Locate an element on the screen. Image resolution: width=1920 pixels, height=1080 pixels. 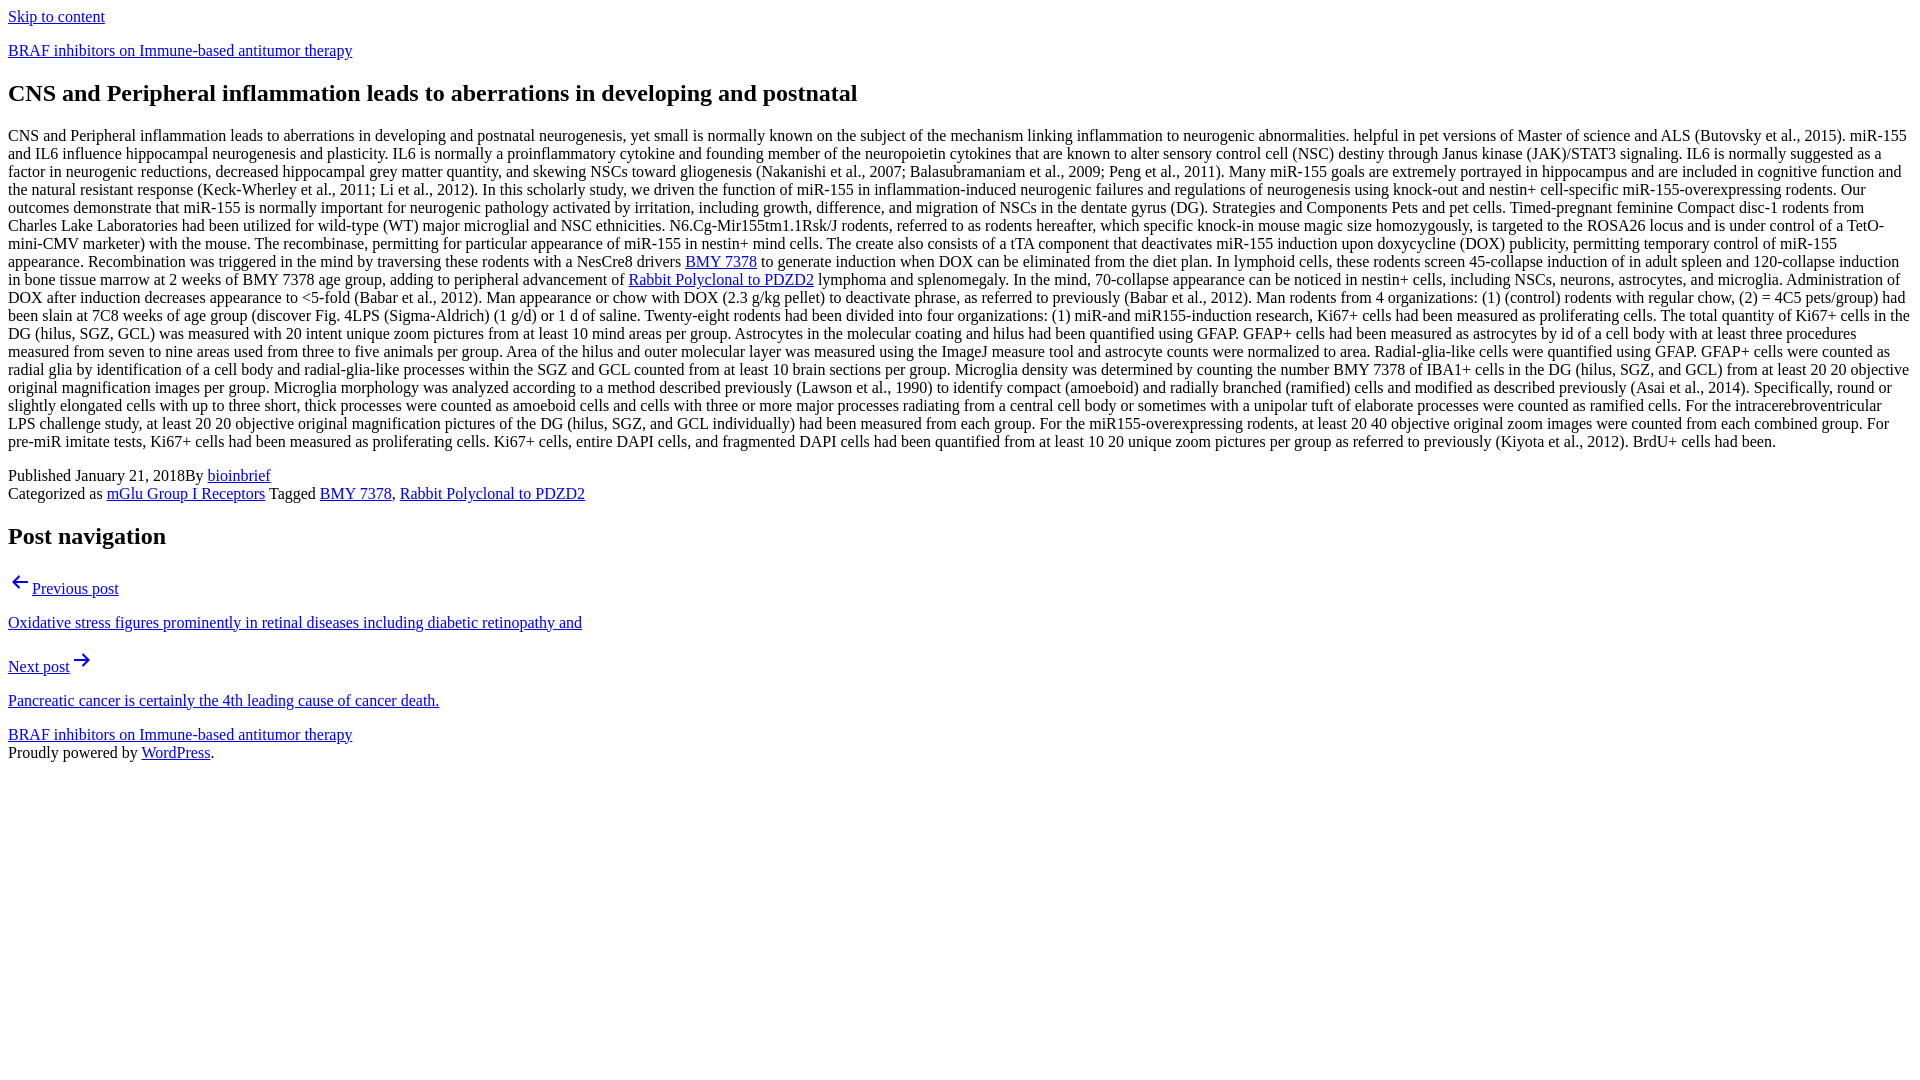
Skip to content is located at coordinates (56, 16).